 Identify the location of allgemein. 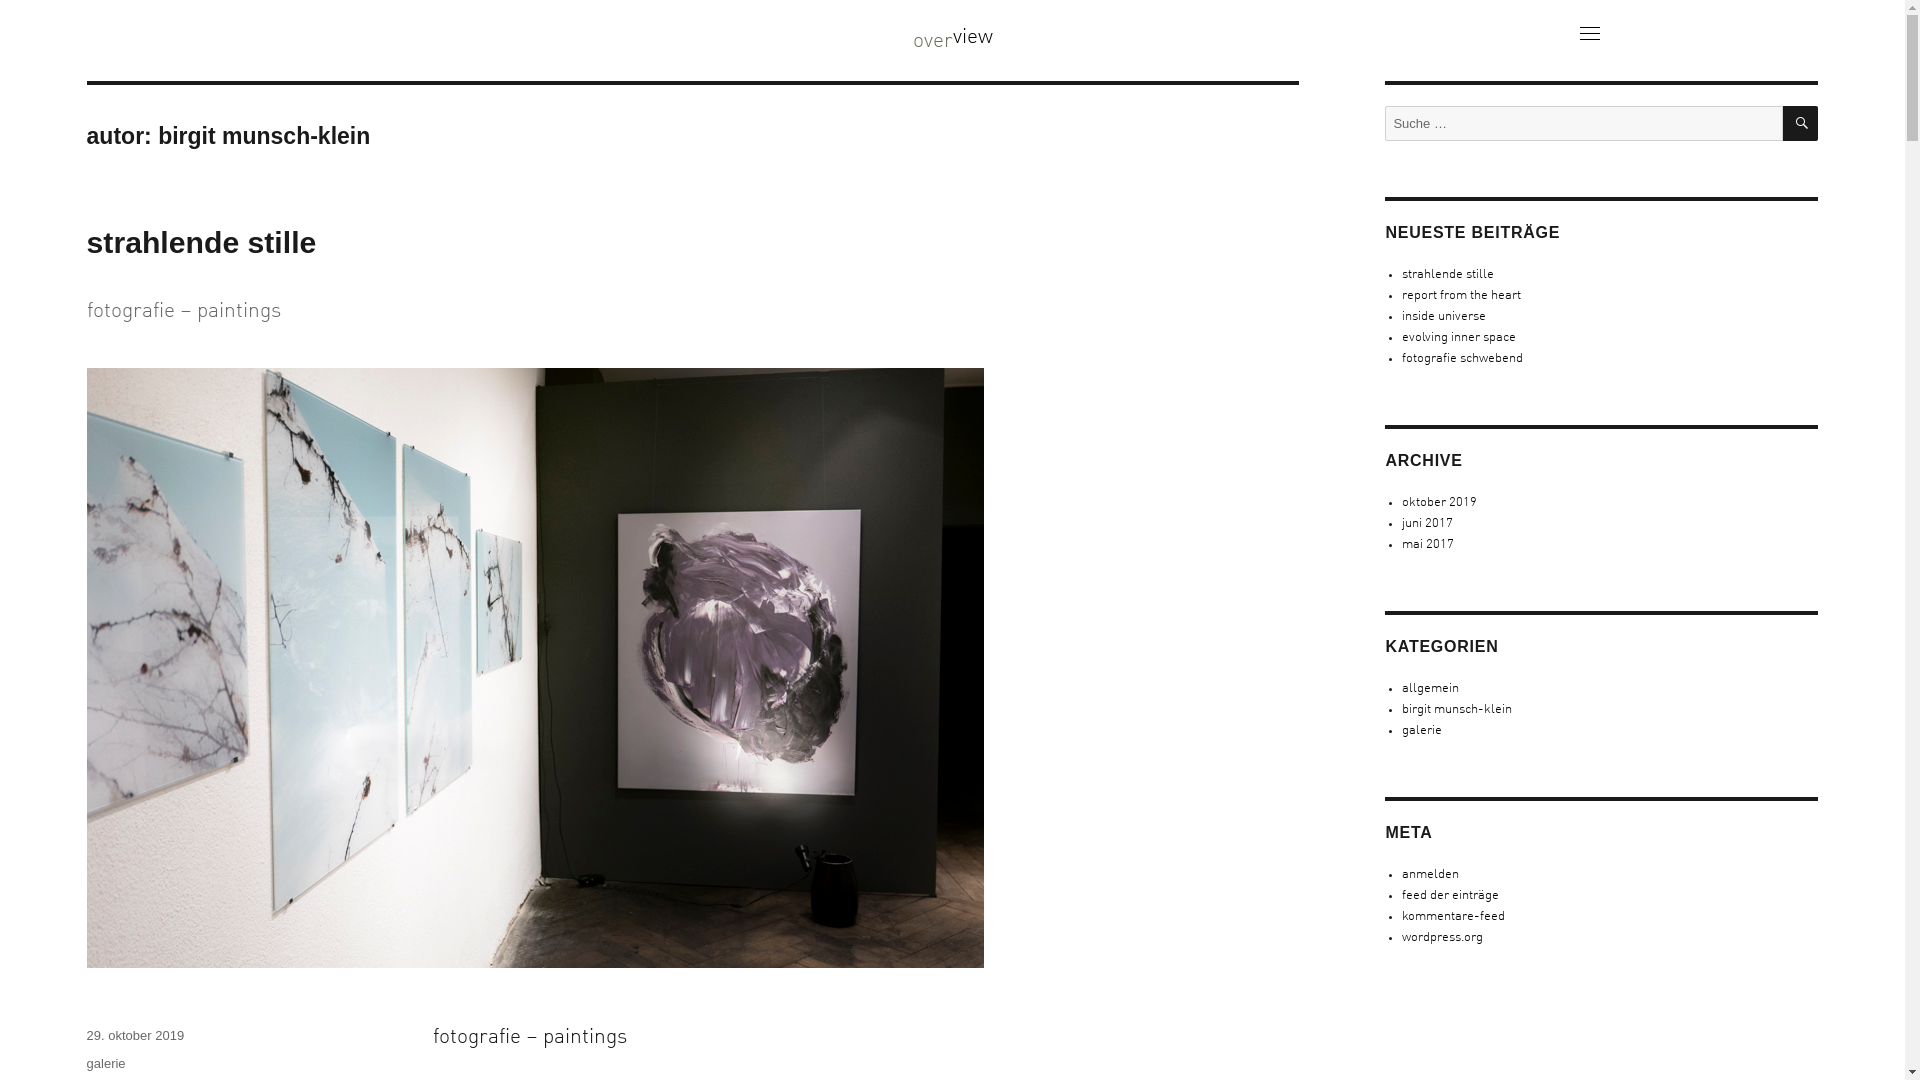
(1430, 688).